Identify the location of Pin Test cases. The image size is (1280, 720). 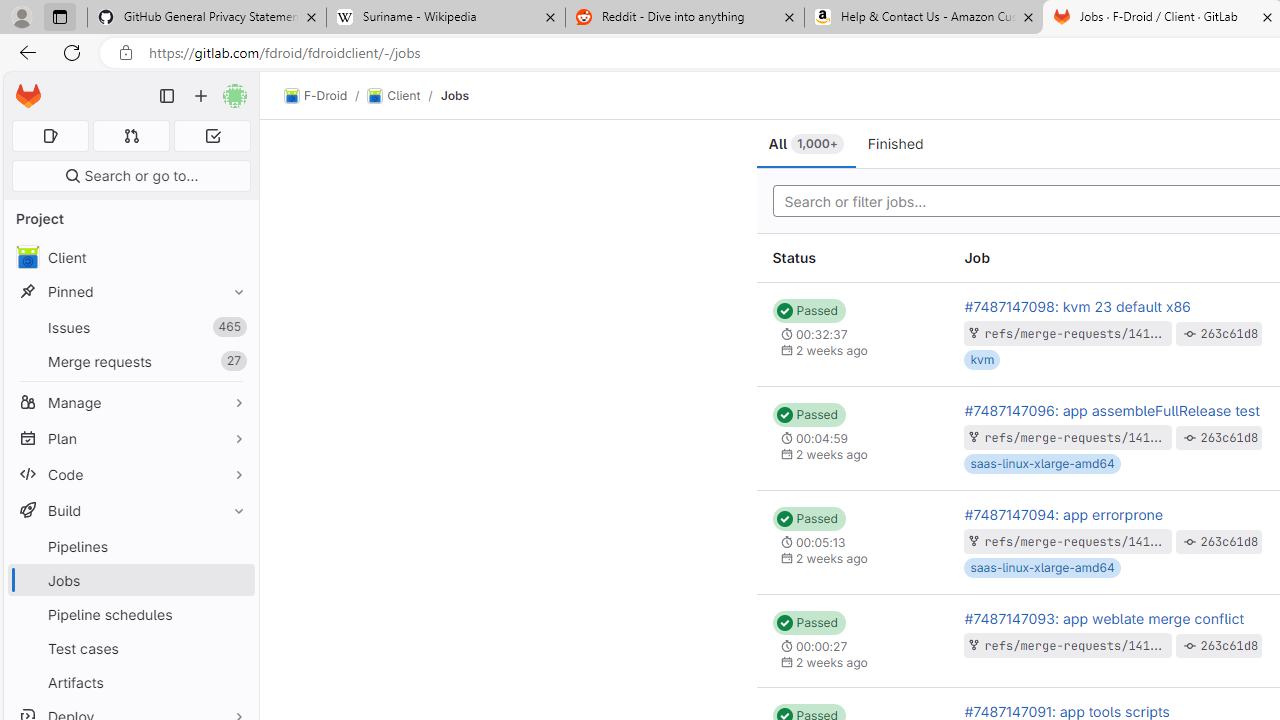
(234, 648).